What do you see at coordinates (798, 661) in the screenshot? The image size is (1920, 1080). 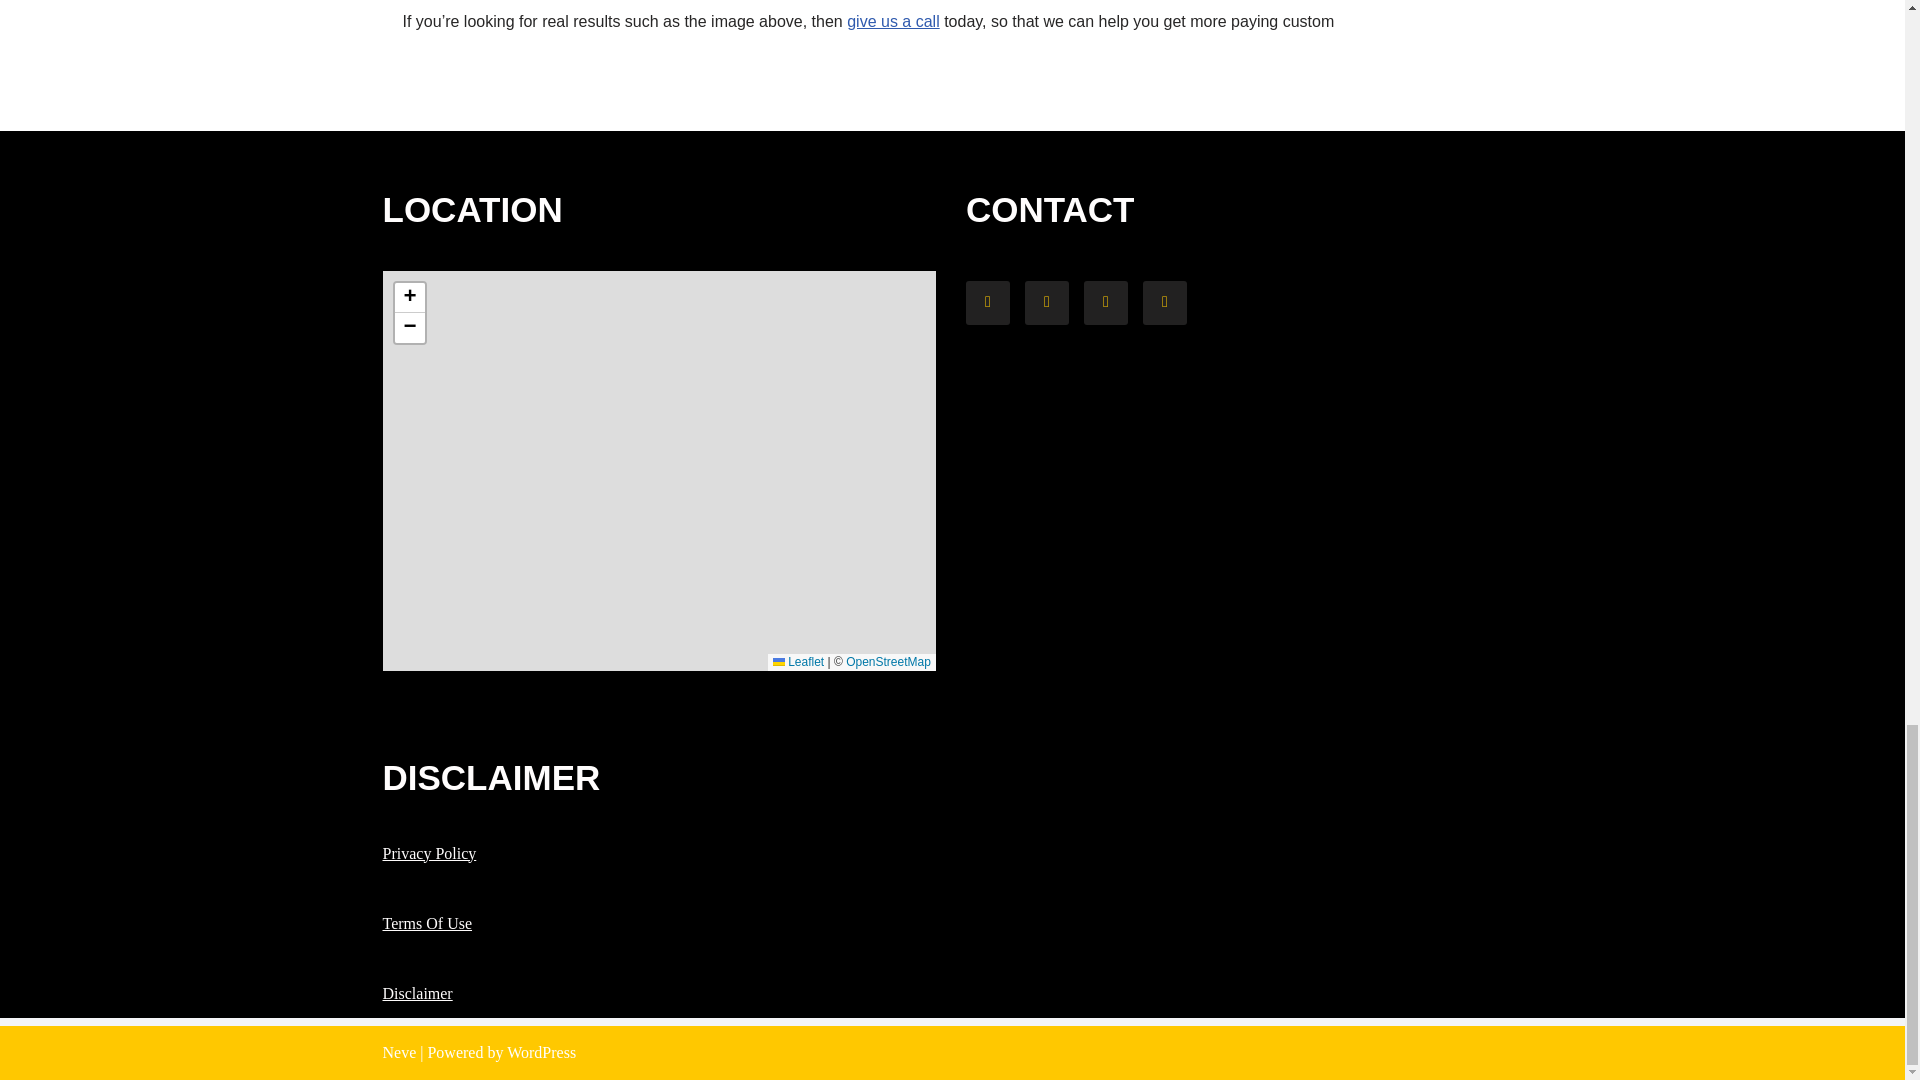 I see `A JavaScript library for interactive maps` at bounding box center [798, 661].